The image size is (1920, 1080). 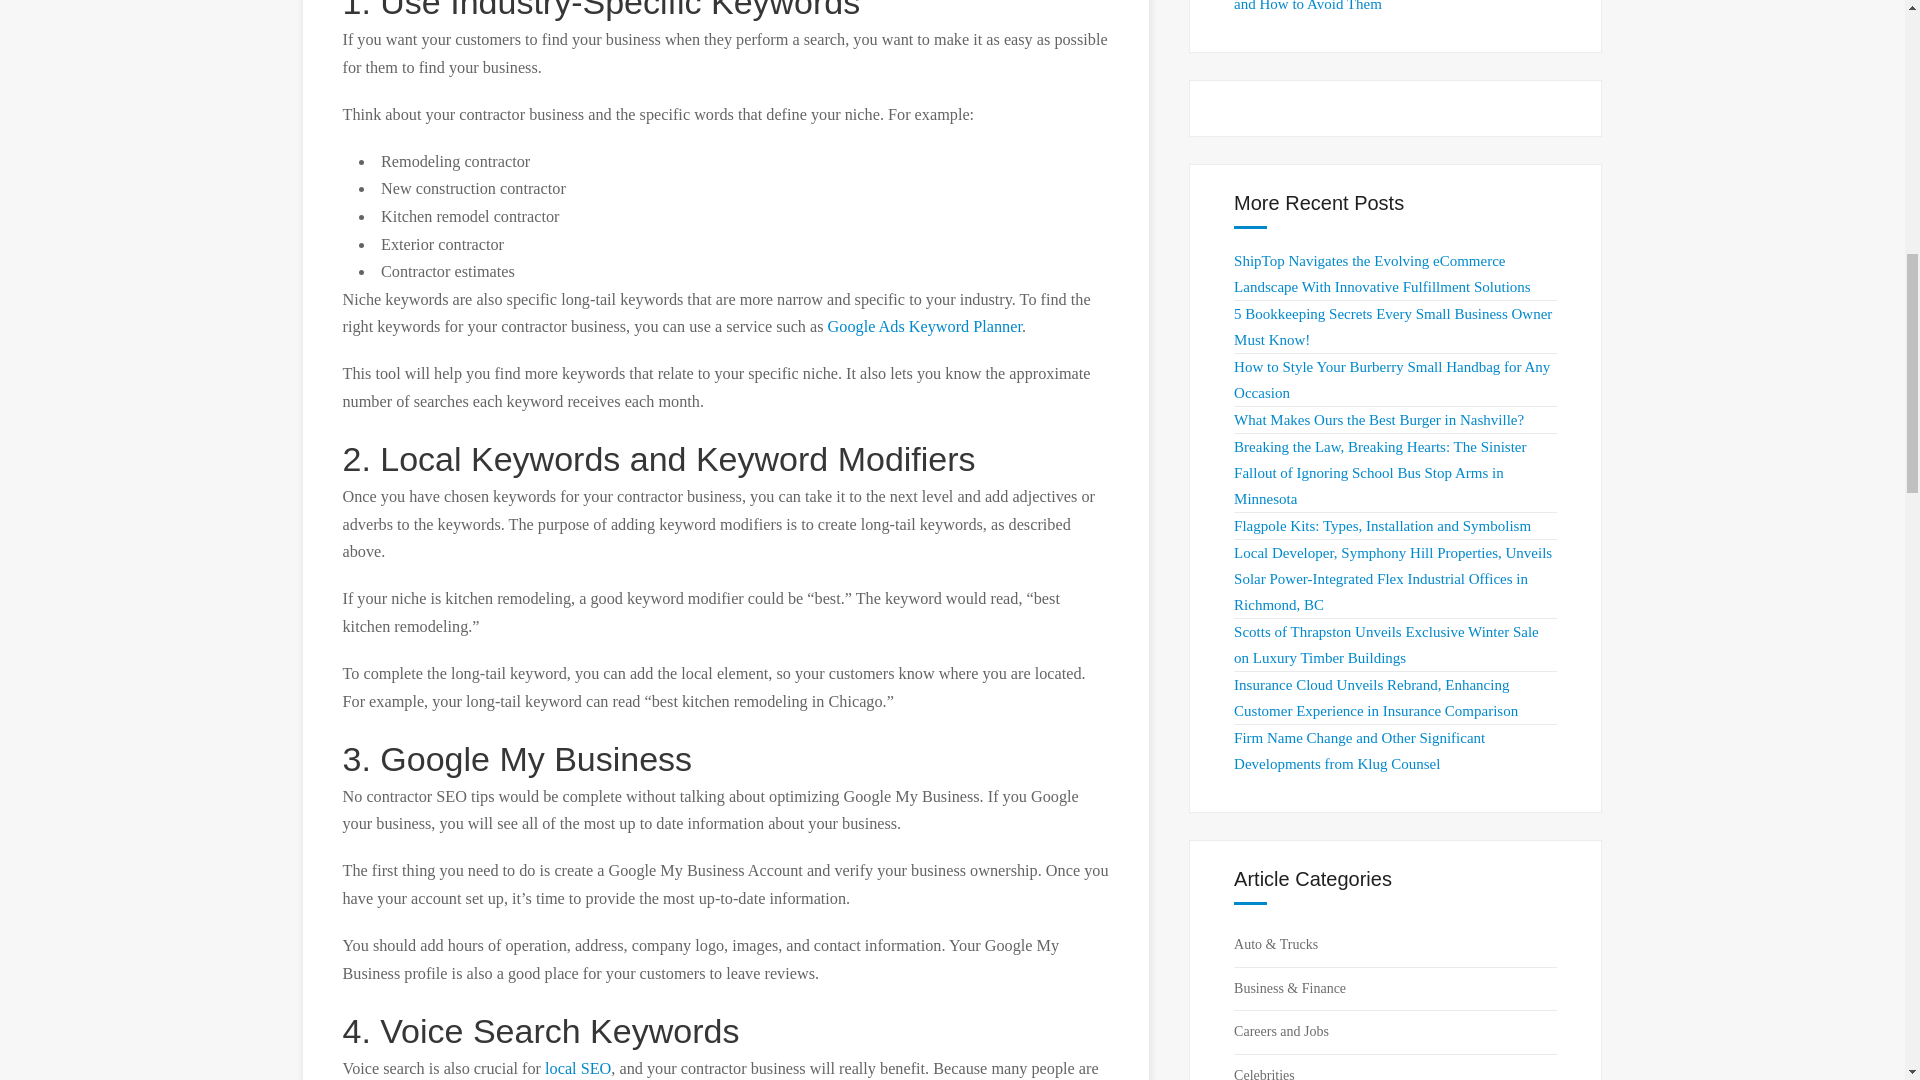 What do you see at coordinates (578, 1068) in the screenshot?
I see `local SEO` at bounding box center [578, 1068].